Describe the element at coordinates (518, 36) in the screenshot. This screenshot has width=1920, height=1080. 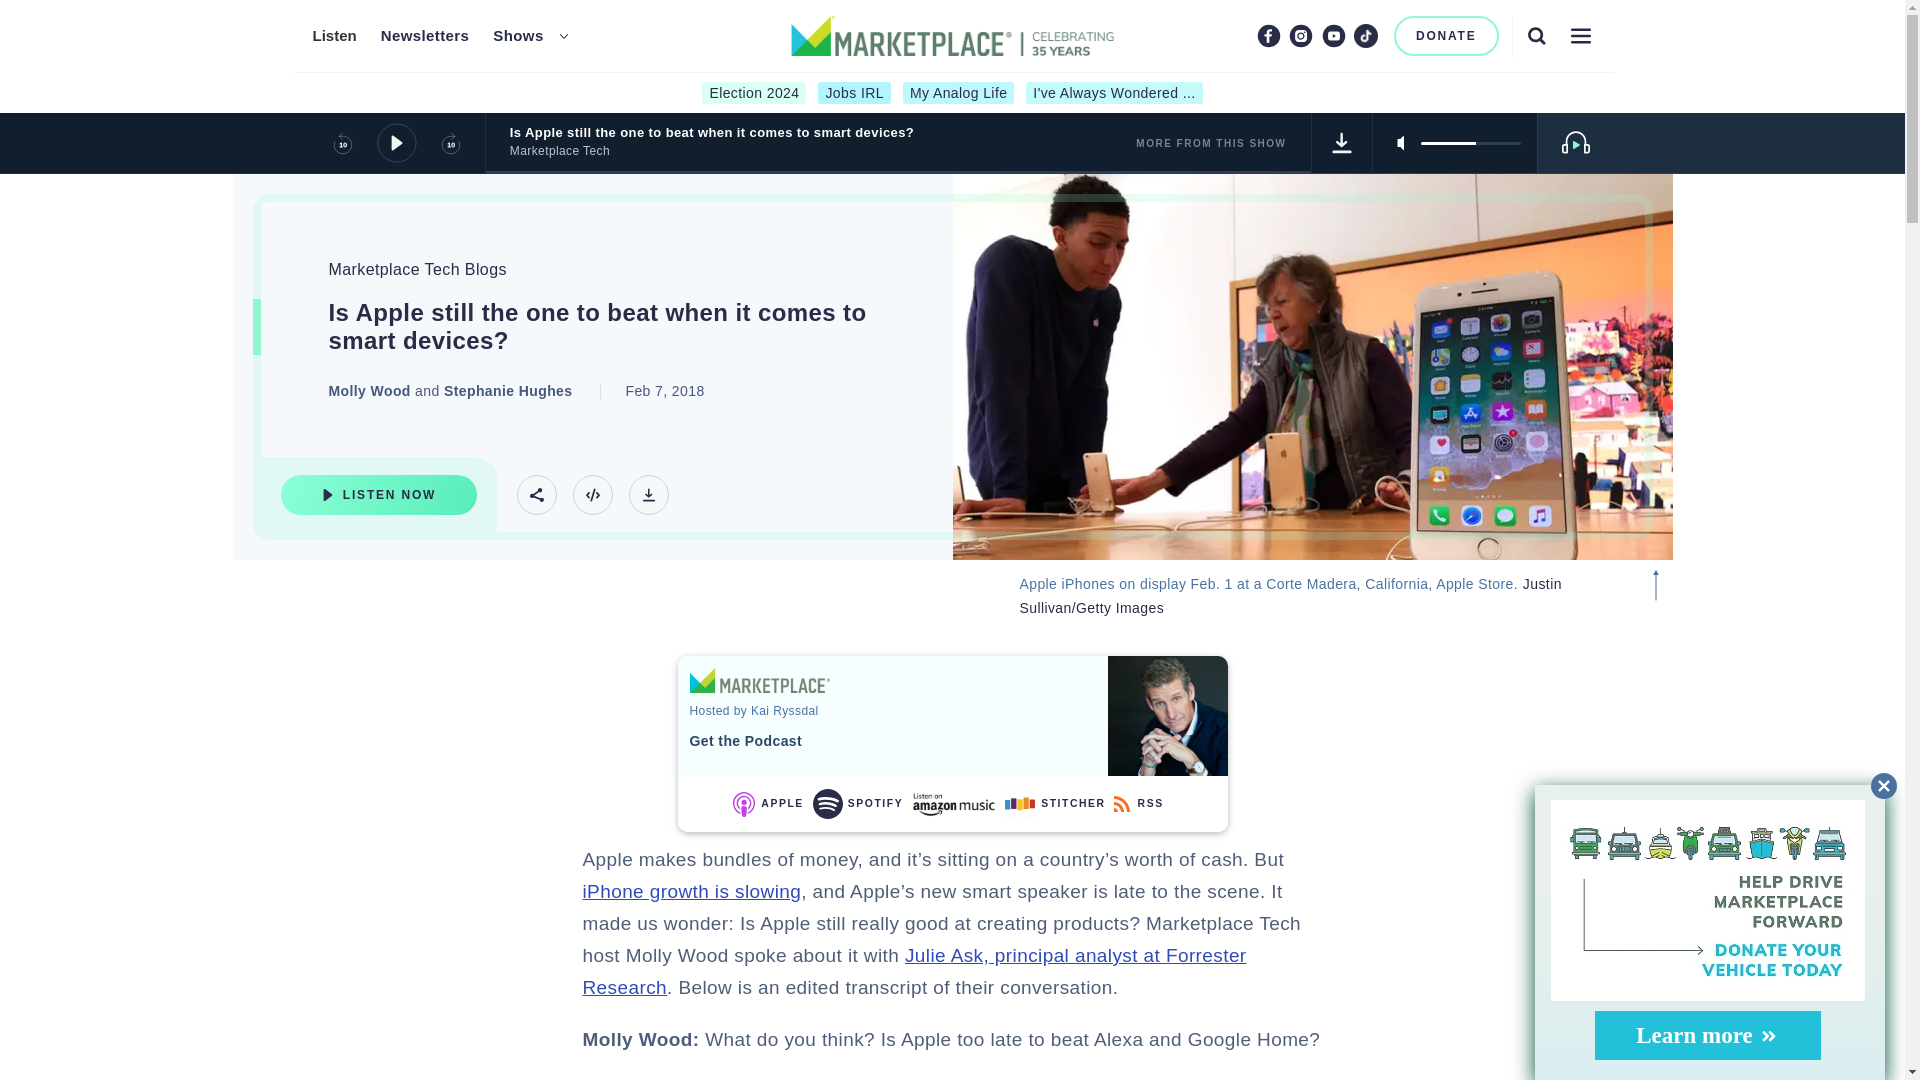
I see `Shows` at that location.